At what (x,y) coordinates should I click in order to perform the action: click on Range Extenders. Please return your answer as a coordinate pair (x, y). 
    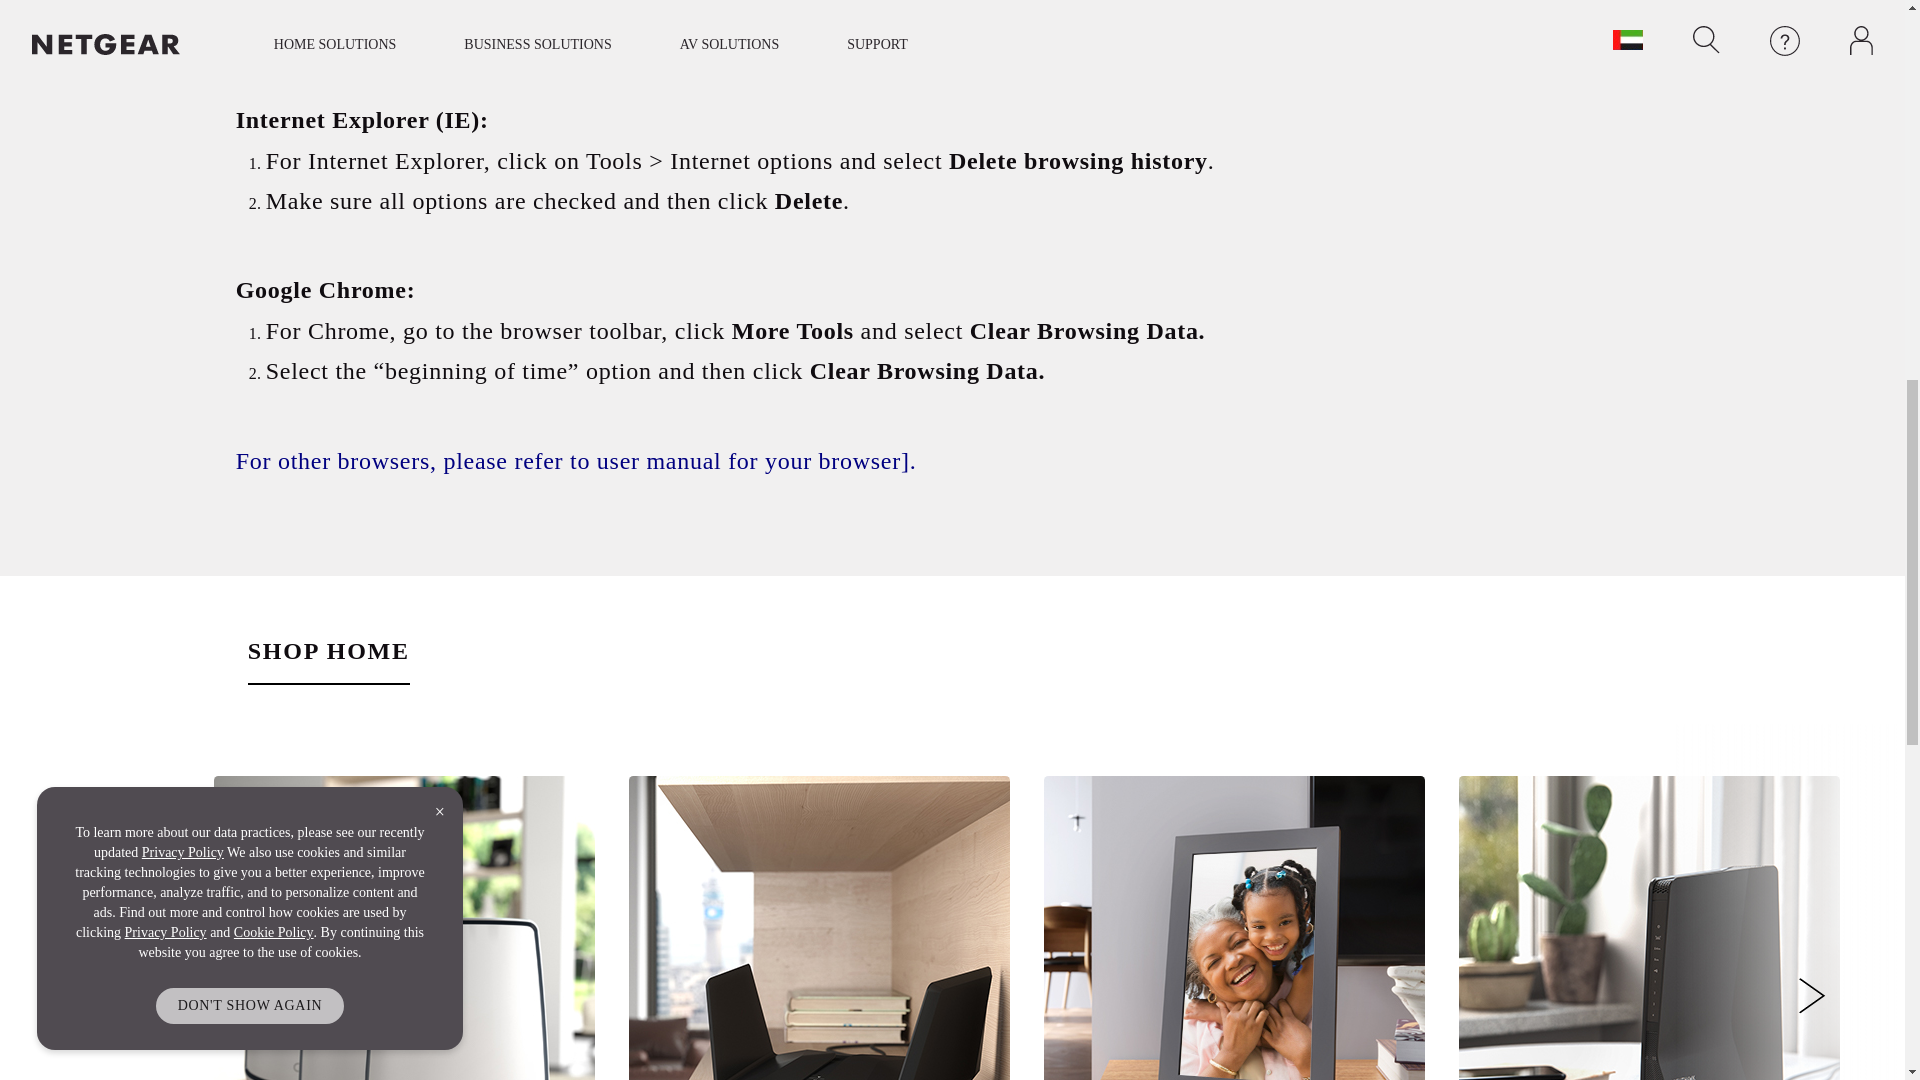
    Looking at the image, I should click on (1649, 928).